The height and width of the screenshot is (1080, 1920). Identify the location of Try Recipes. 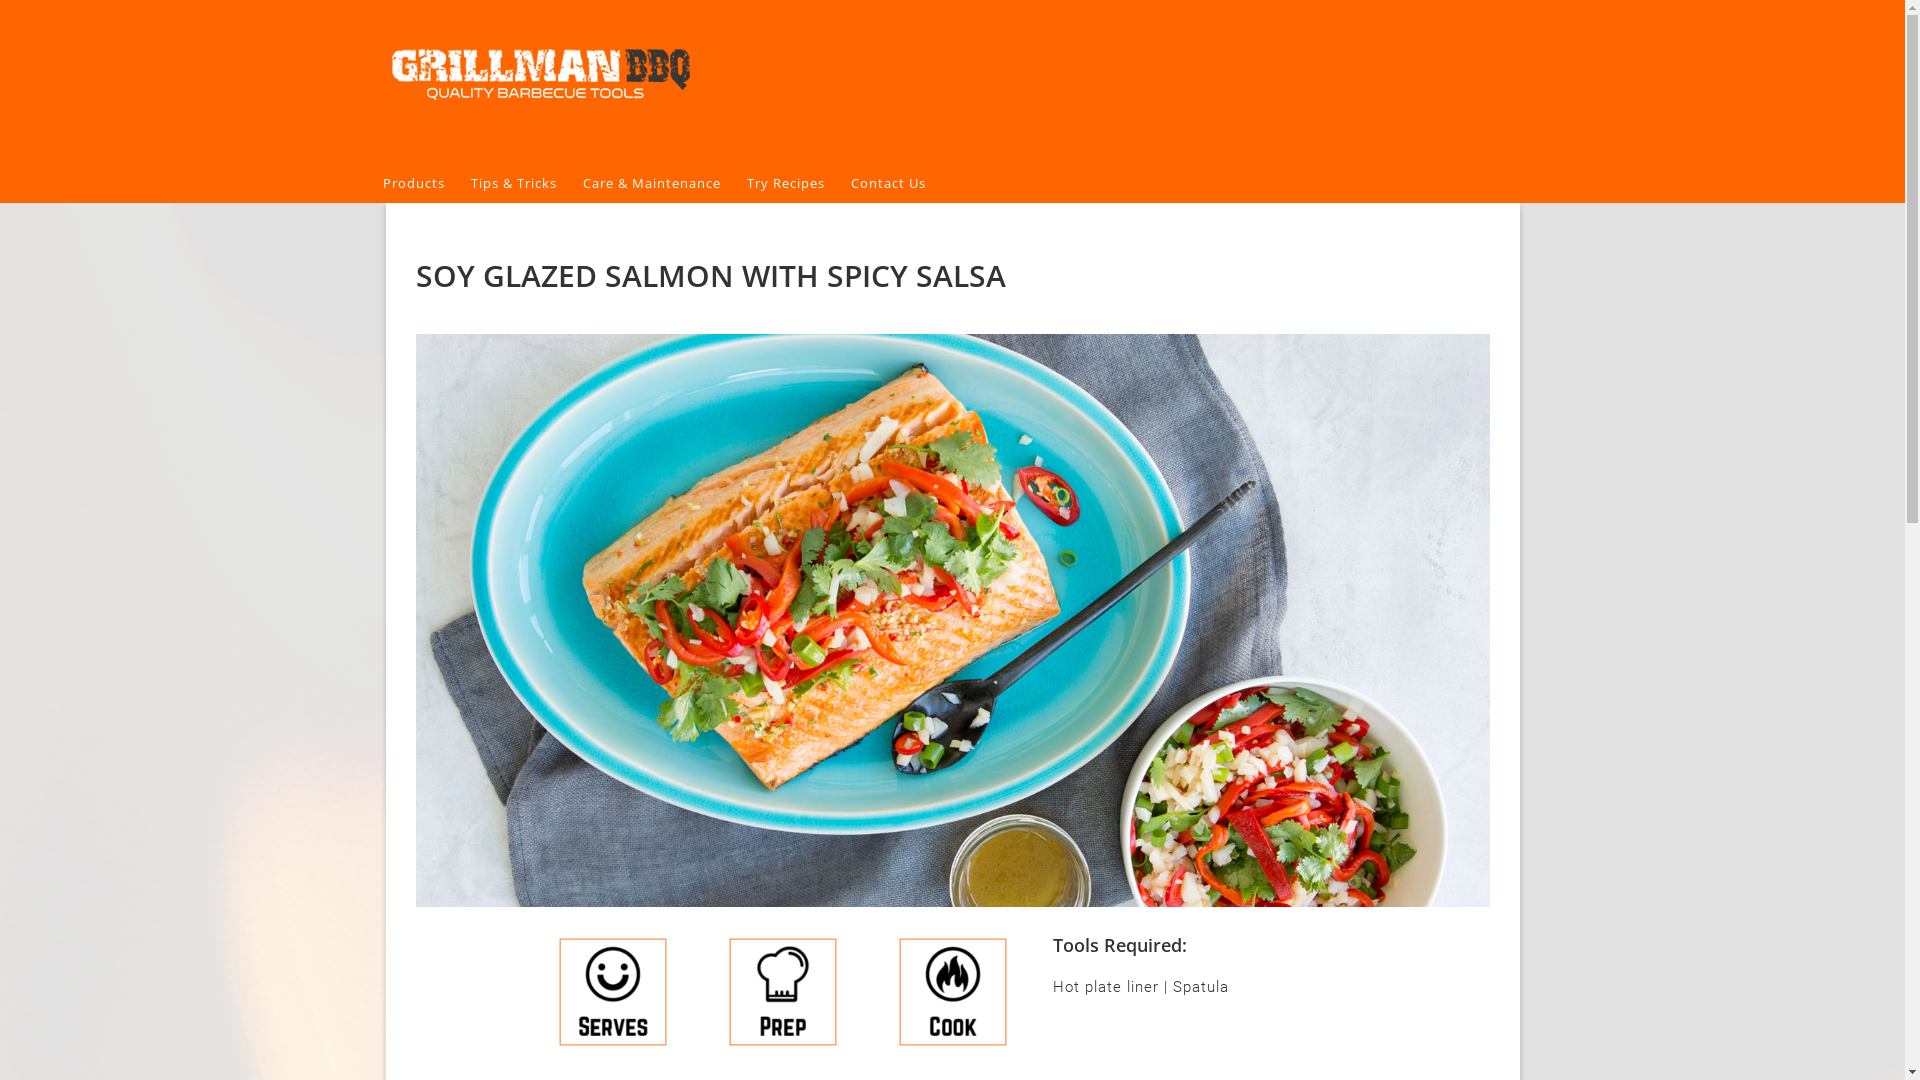
(798, 184).